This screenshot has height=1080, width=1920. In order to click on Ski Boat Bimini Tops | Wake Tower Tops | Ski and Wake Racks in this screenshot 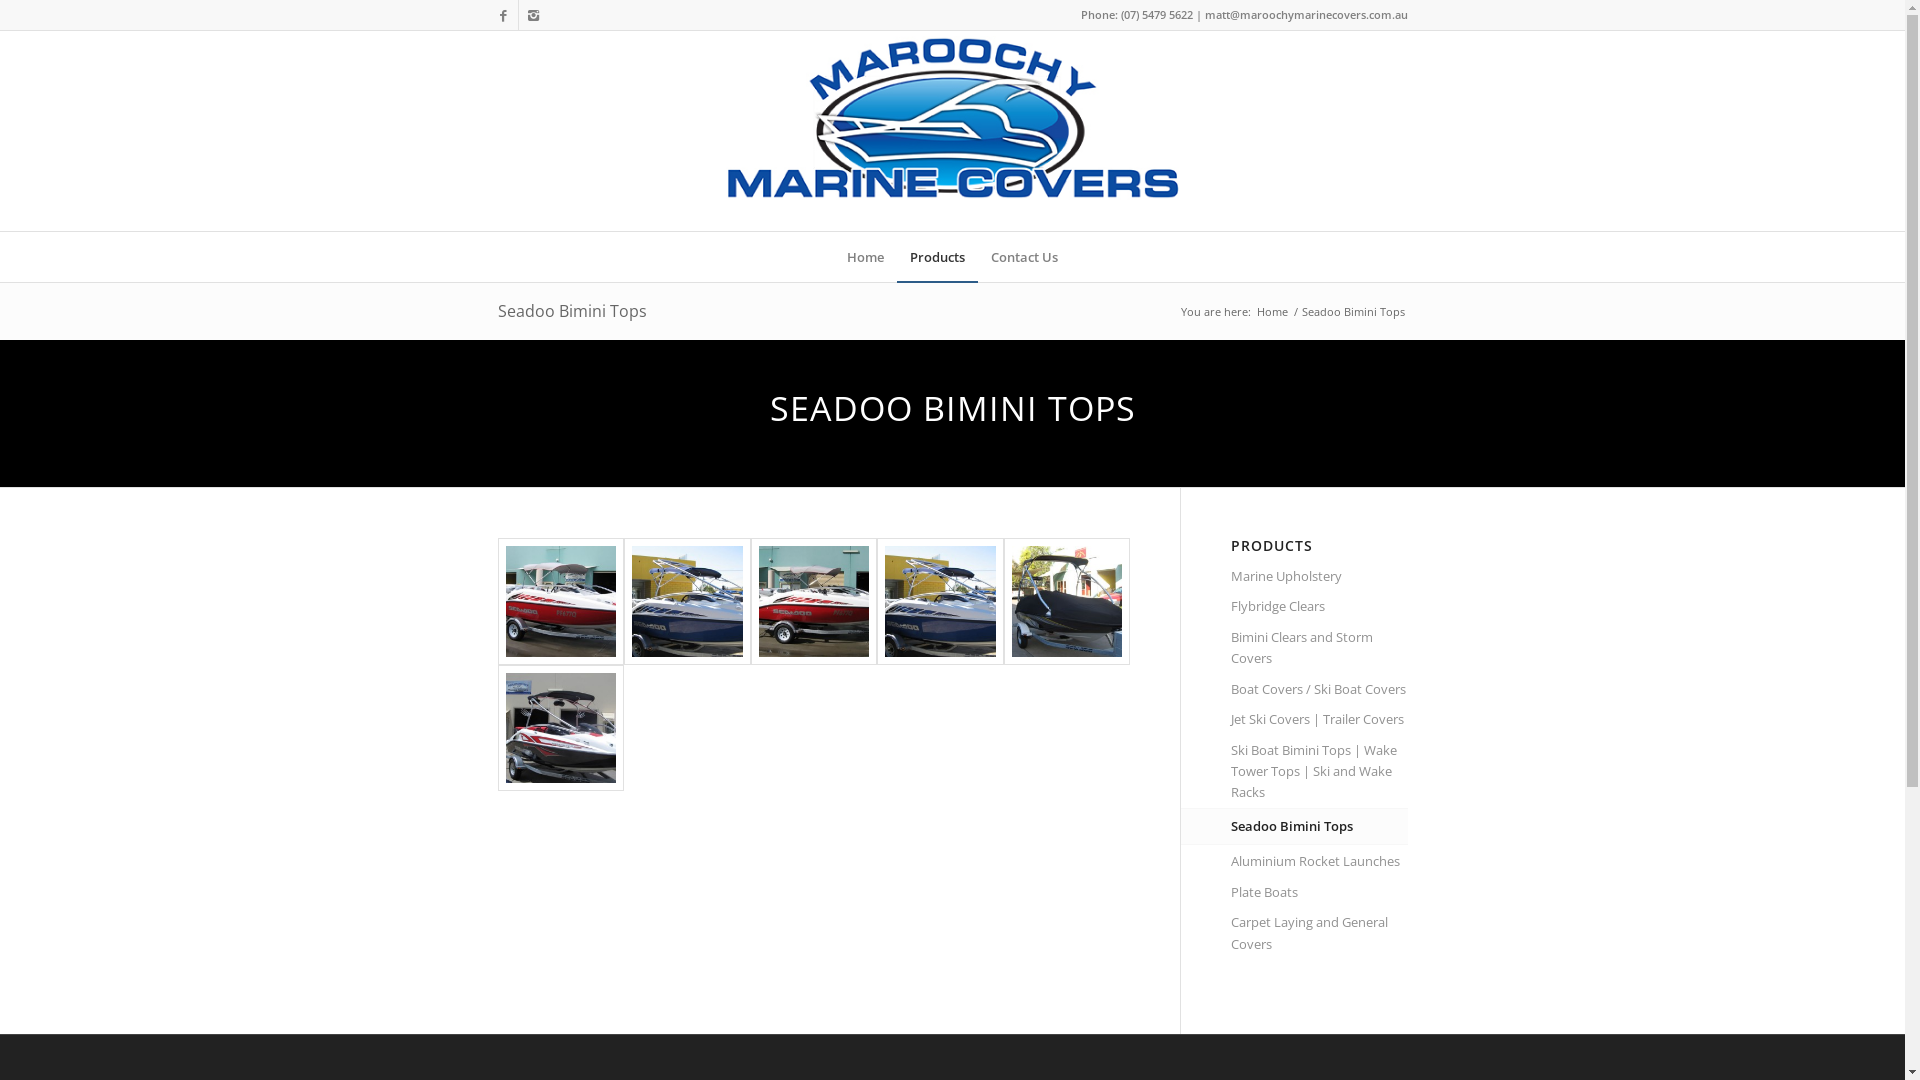, I will do `click(1320, 772)`.